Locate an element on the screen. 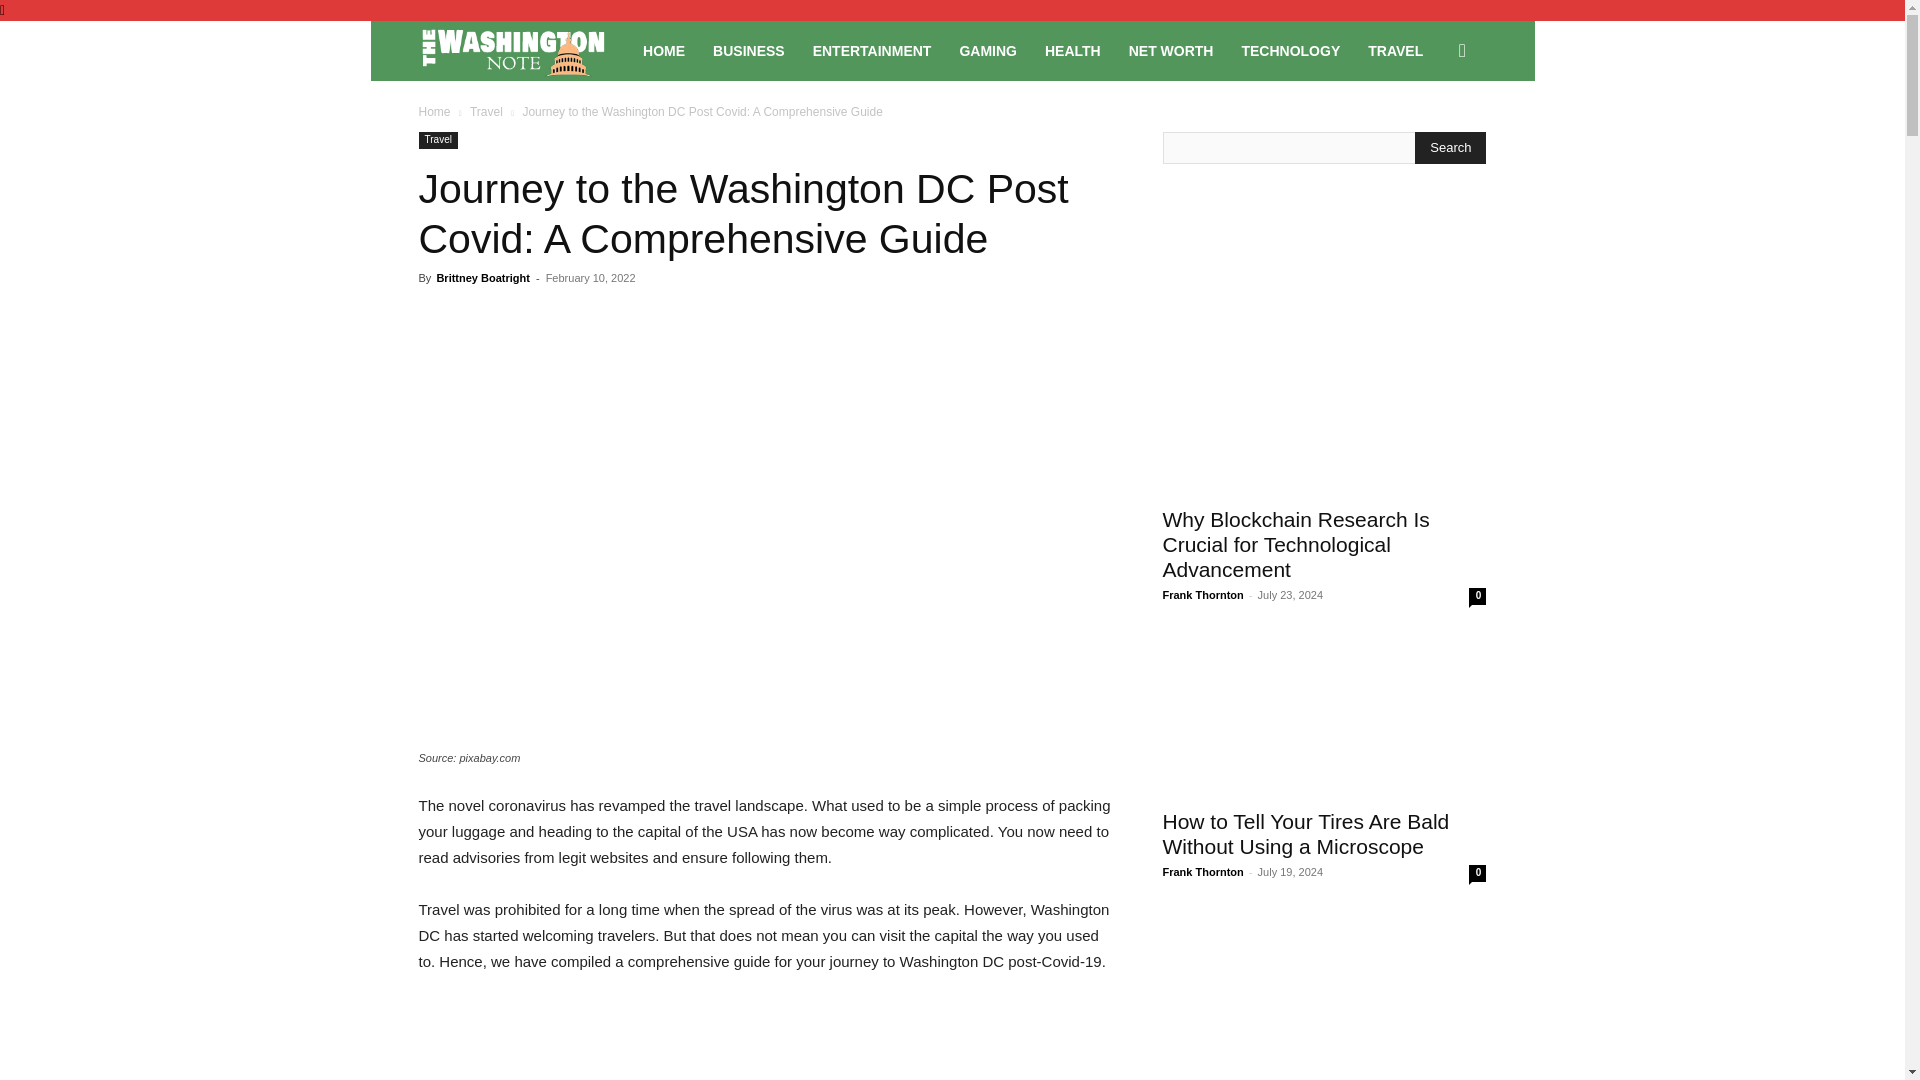  HOME is located at coordinates (664, 50).